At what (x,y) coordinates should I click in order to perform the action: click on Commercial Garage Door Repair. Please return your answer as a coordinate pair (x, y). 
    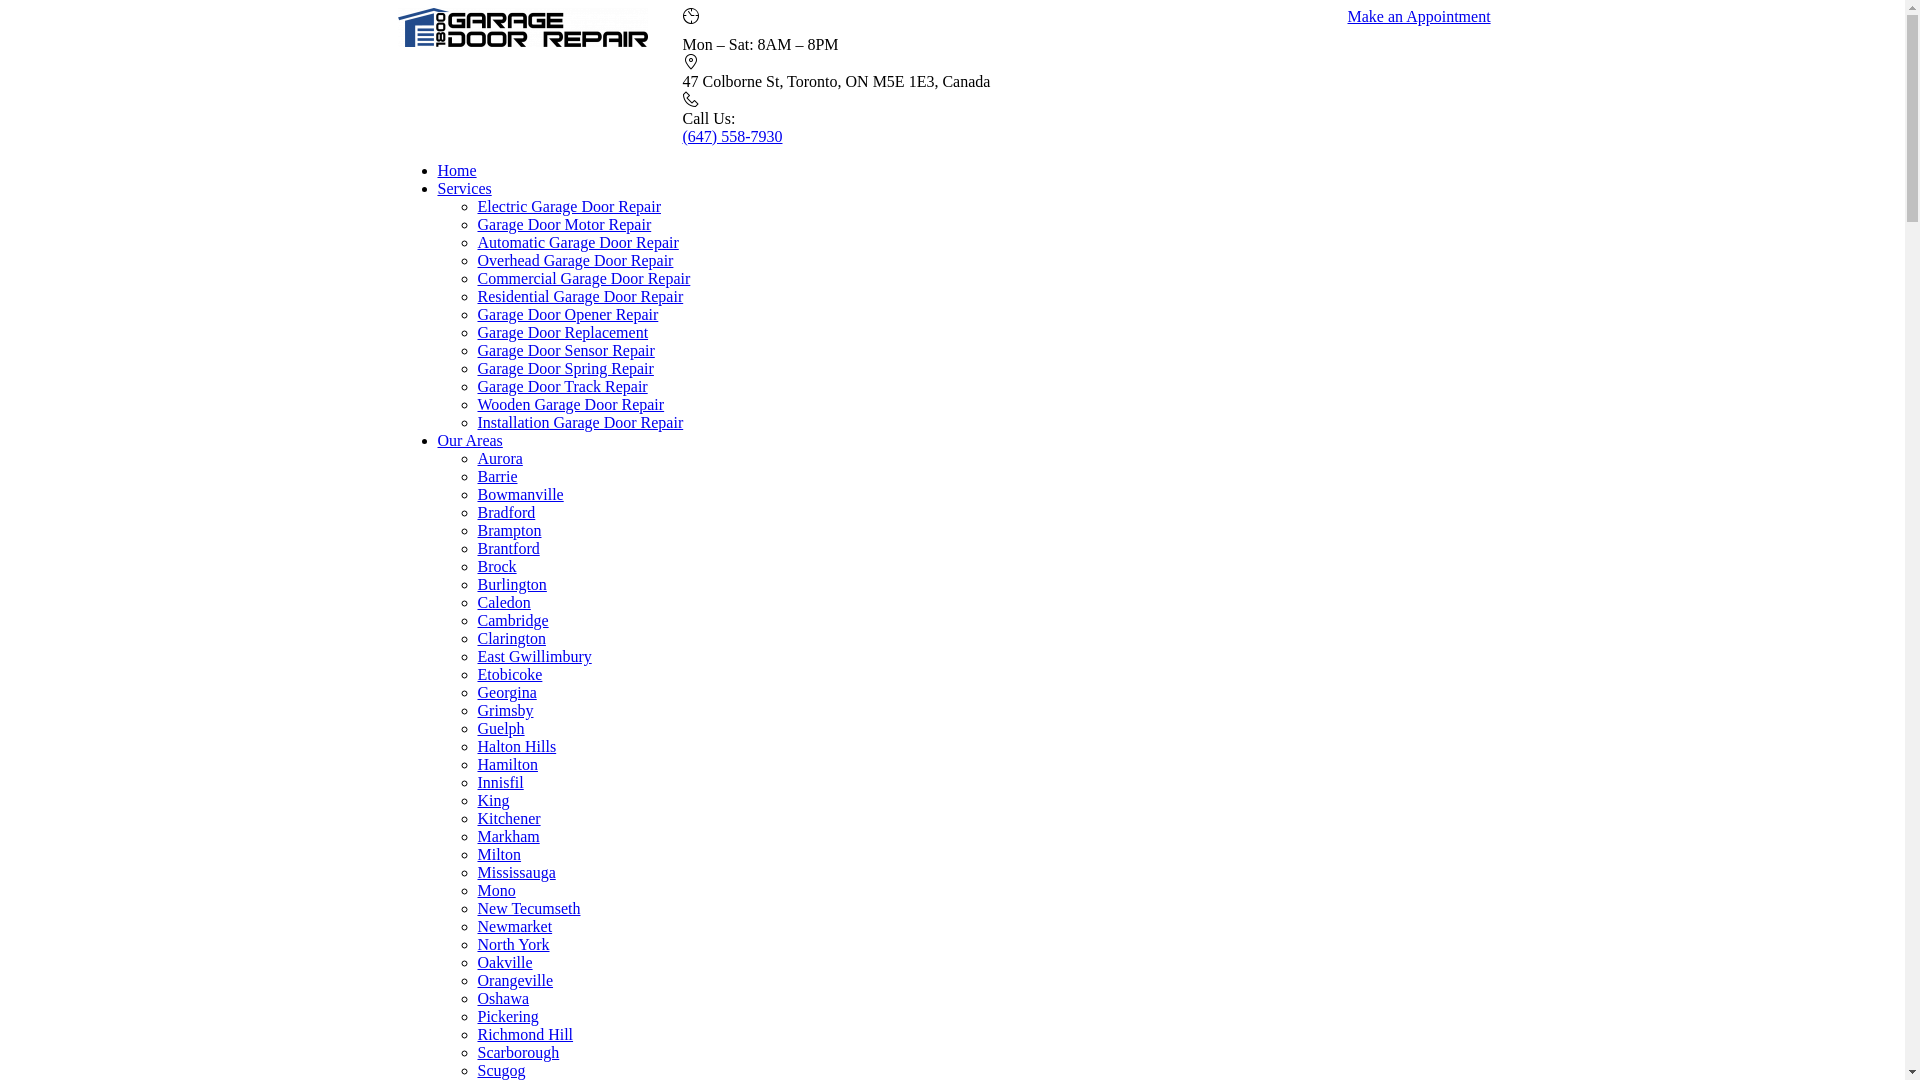
    Looking at the image, I should click on (584, 276).